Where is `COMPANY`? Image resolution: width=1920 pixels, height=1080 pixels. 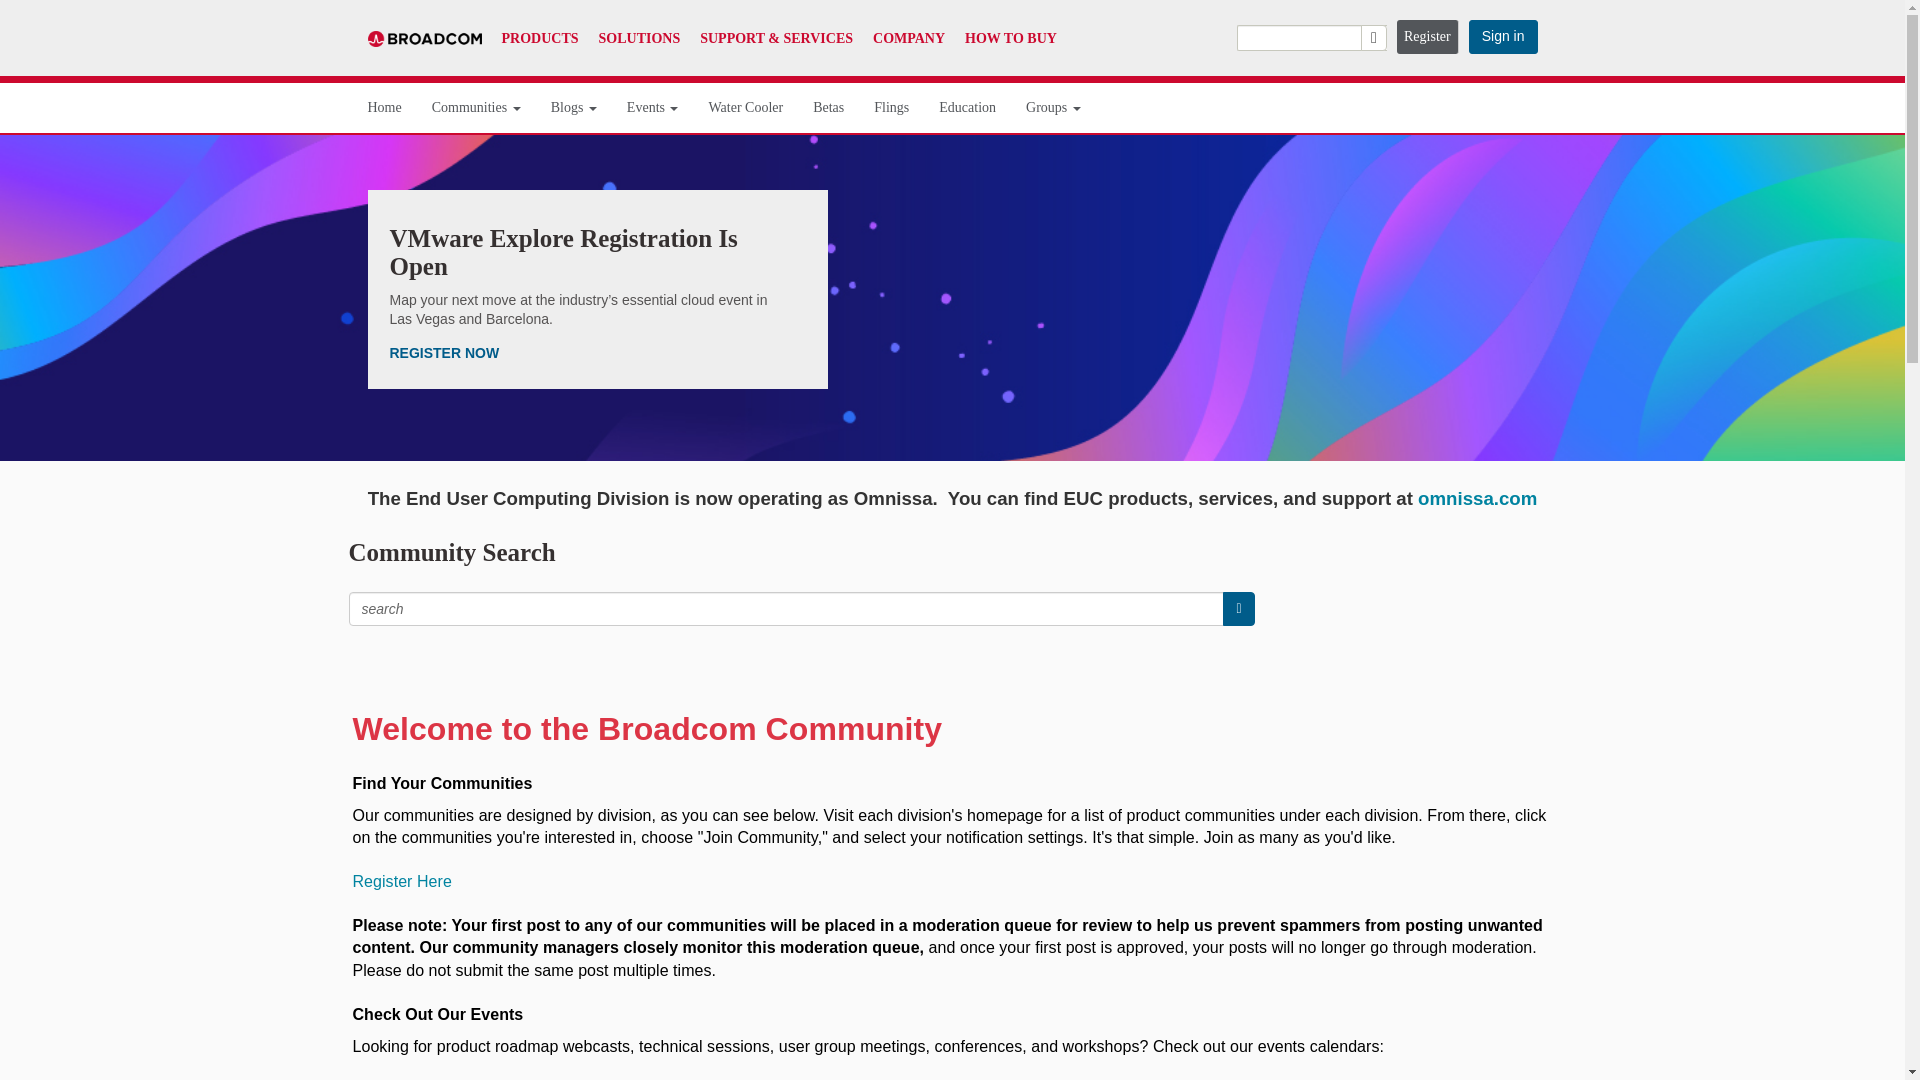
COMPANY is located at coordinates (908, 38).